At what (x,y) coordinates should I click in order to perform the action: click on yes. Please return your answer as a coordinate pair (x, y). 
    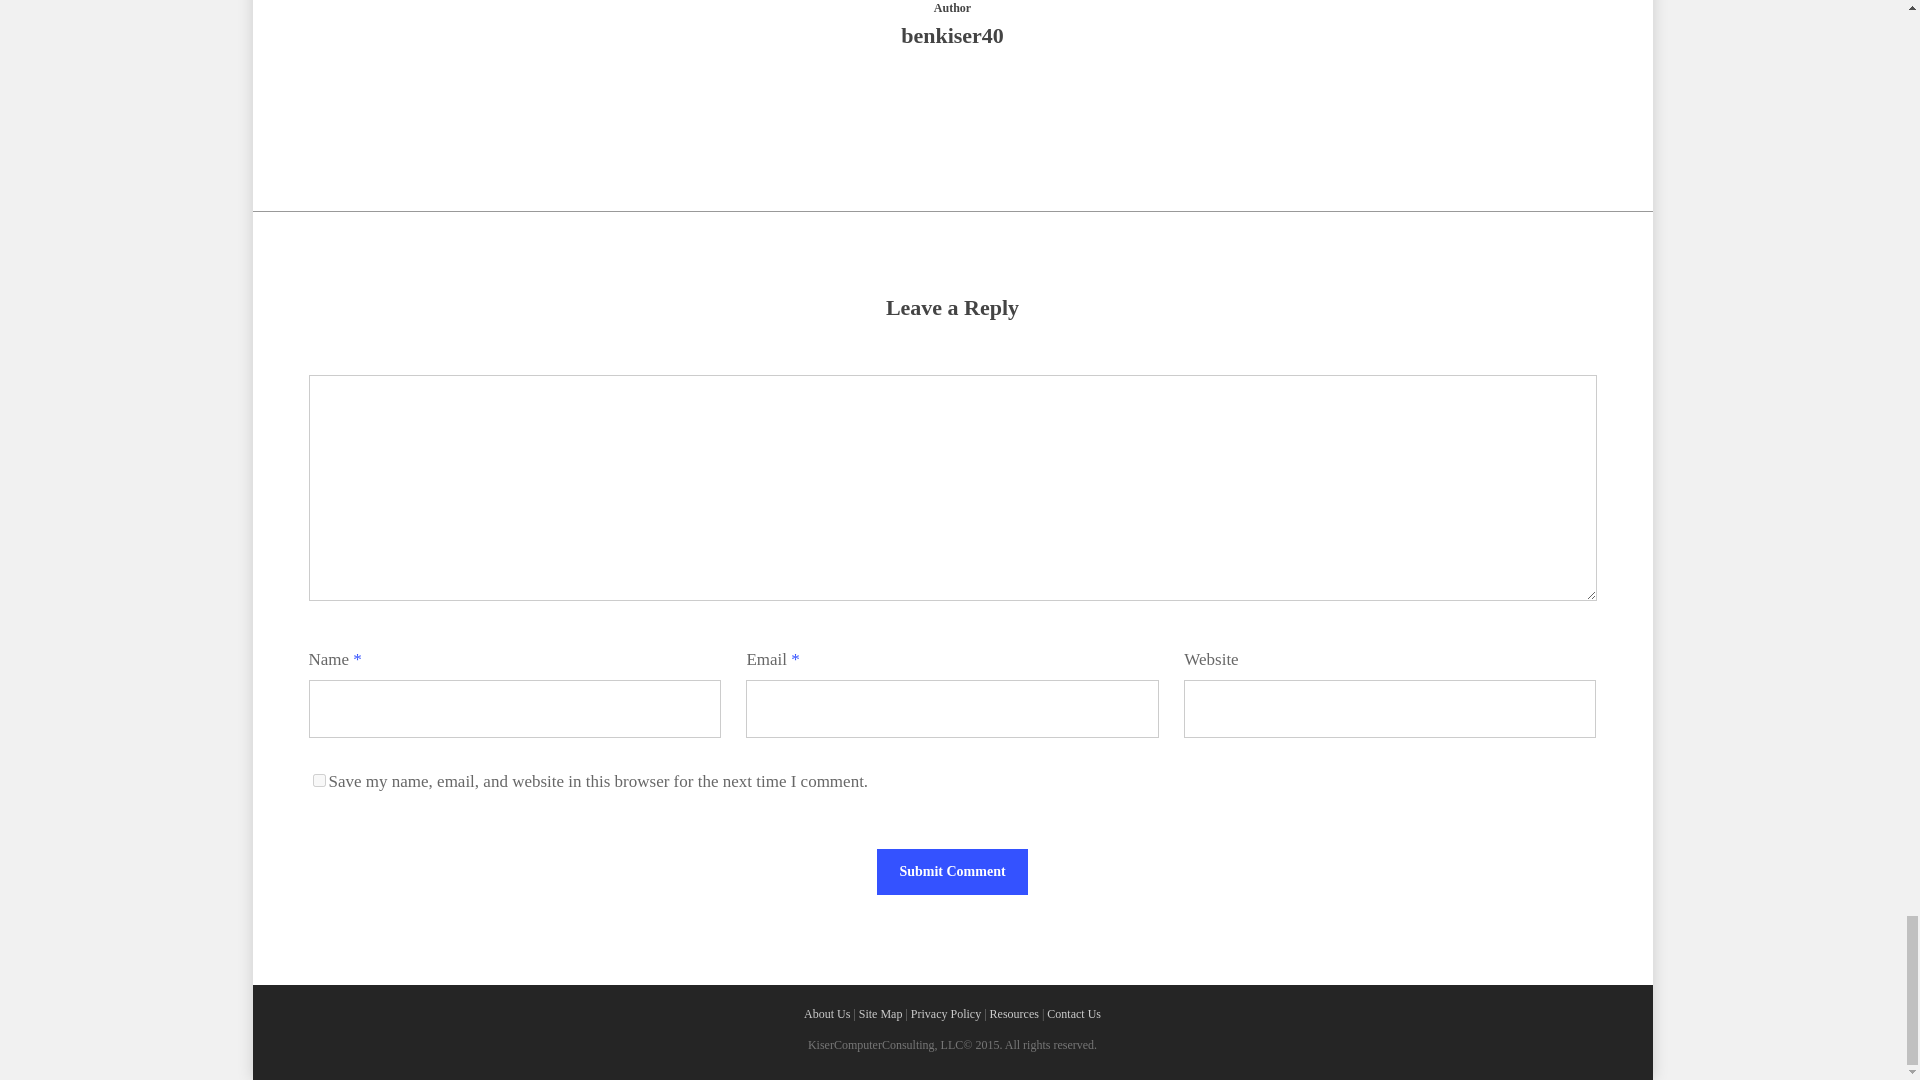
    Looking at the image, I should click on (318, 780).